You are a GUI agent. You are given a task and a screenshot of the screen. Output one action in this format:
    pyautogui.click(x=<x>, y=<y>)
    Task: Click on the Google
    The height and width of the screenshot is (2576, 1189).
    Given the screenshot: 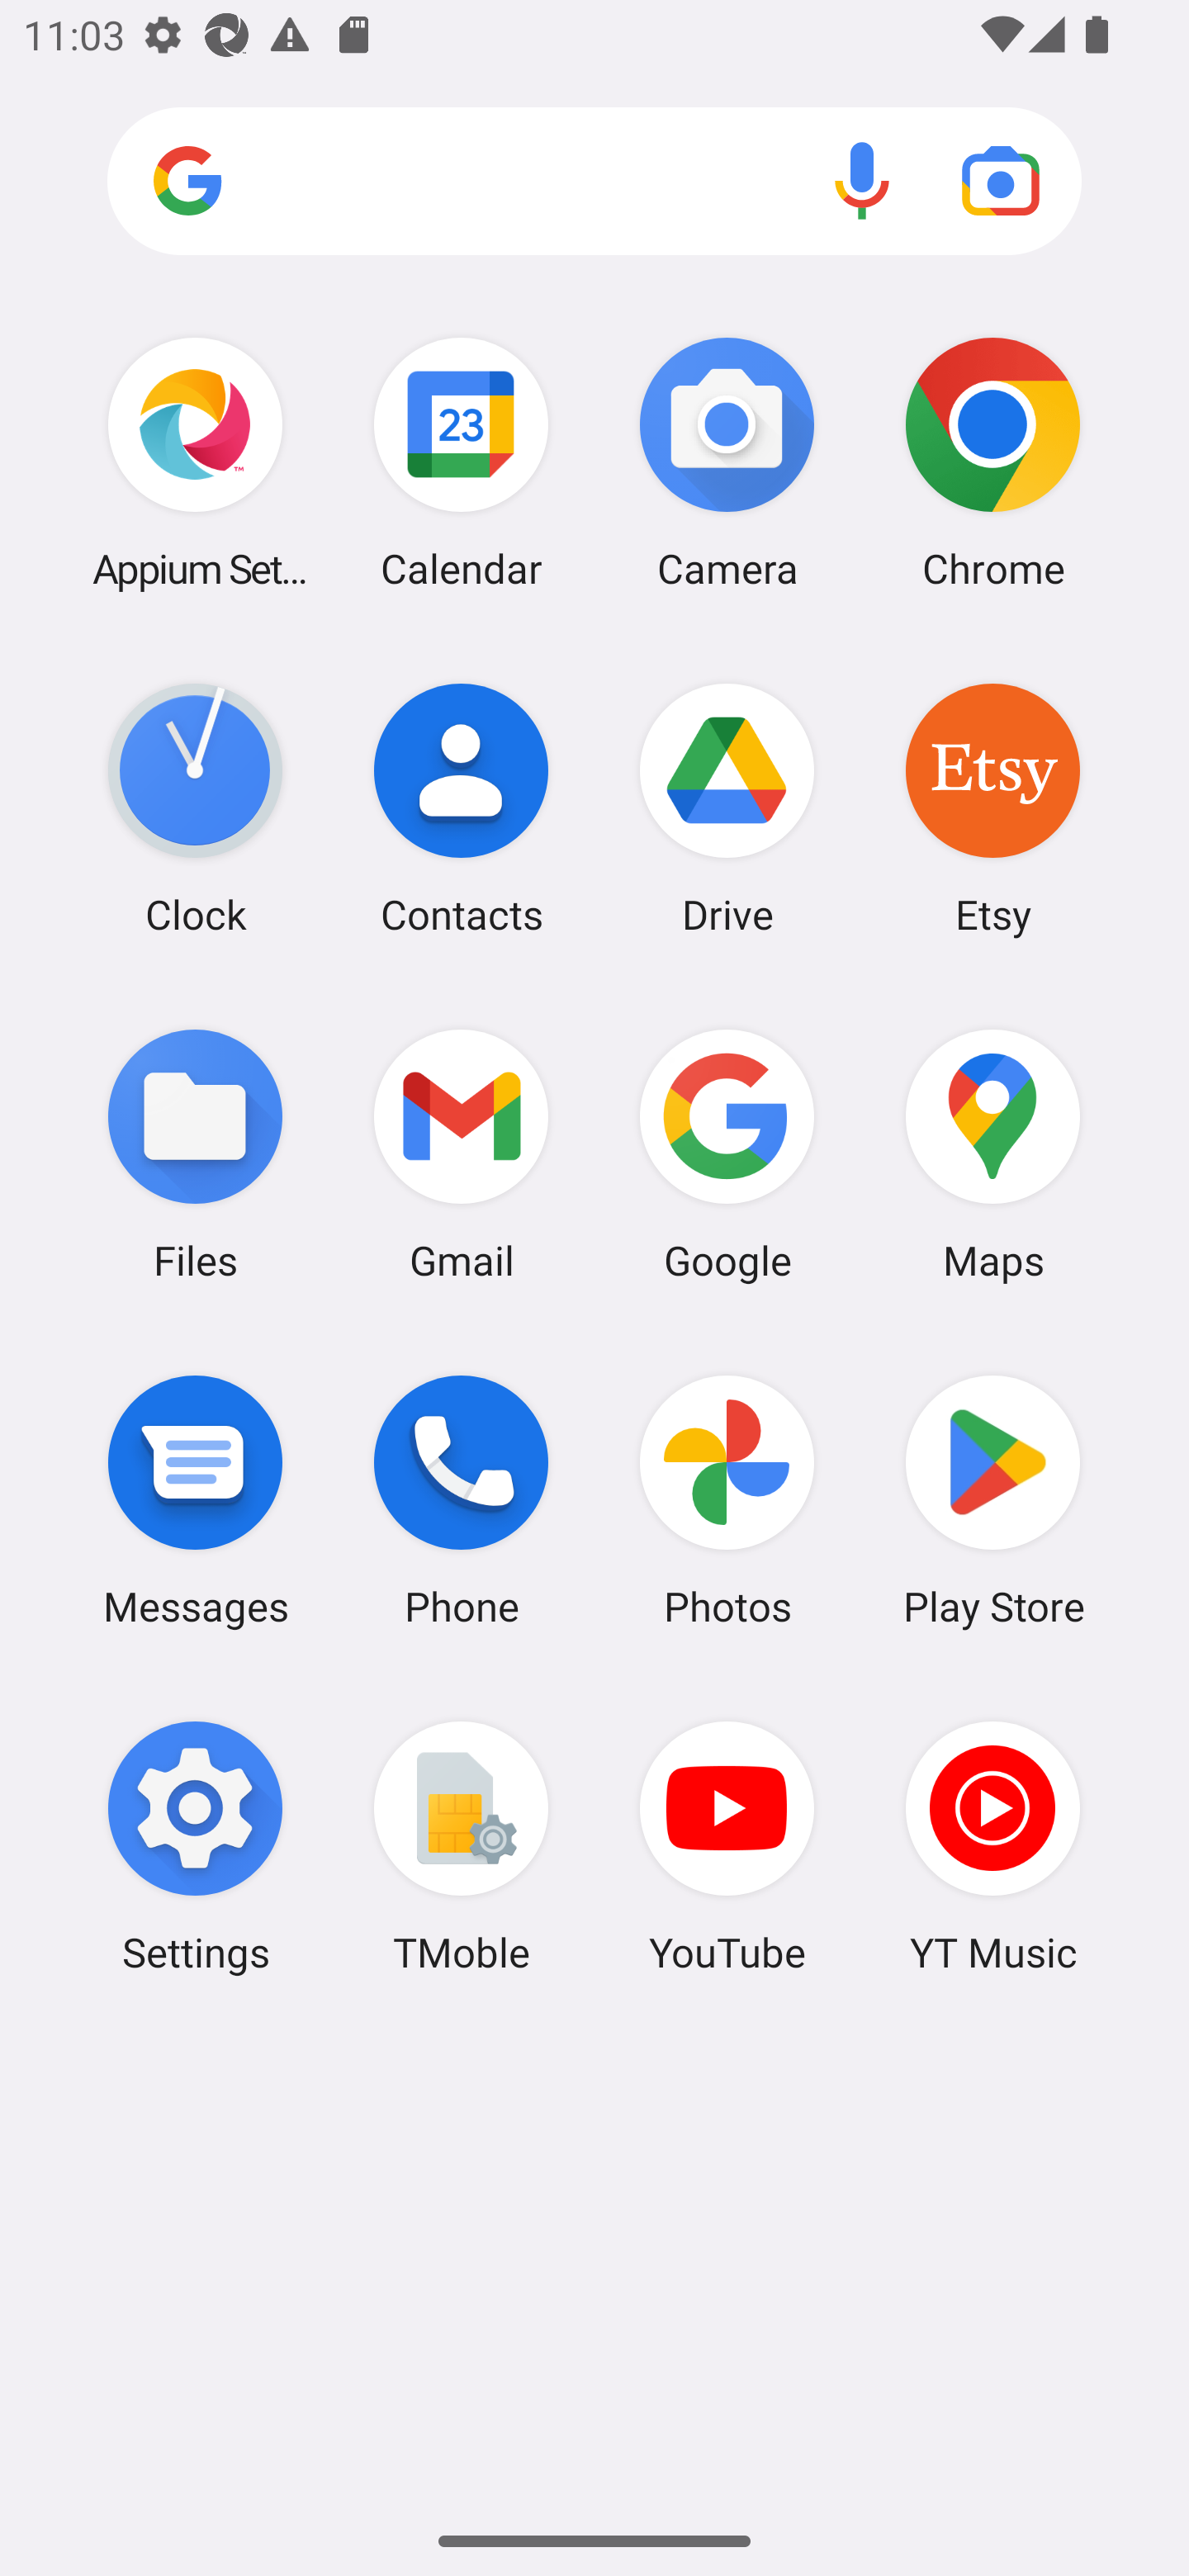 What is the action you would take?
    pyautogui.click(x=727, y=1153)
    